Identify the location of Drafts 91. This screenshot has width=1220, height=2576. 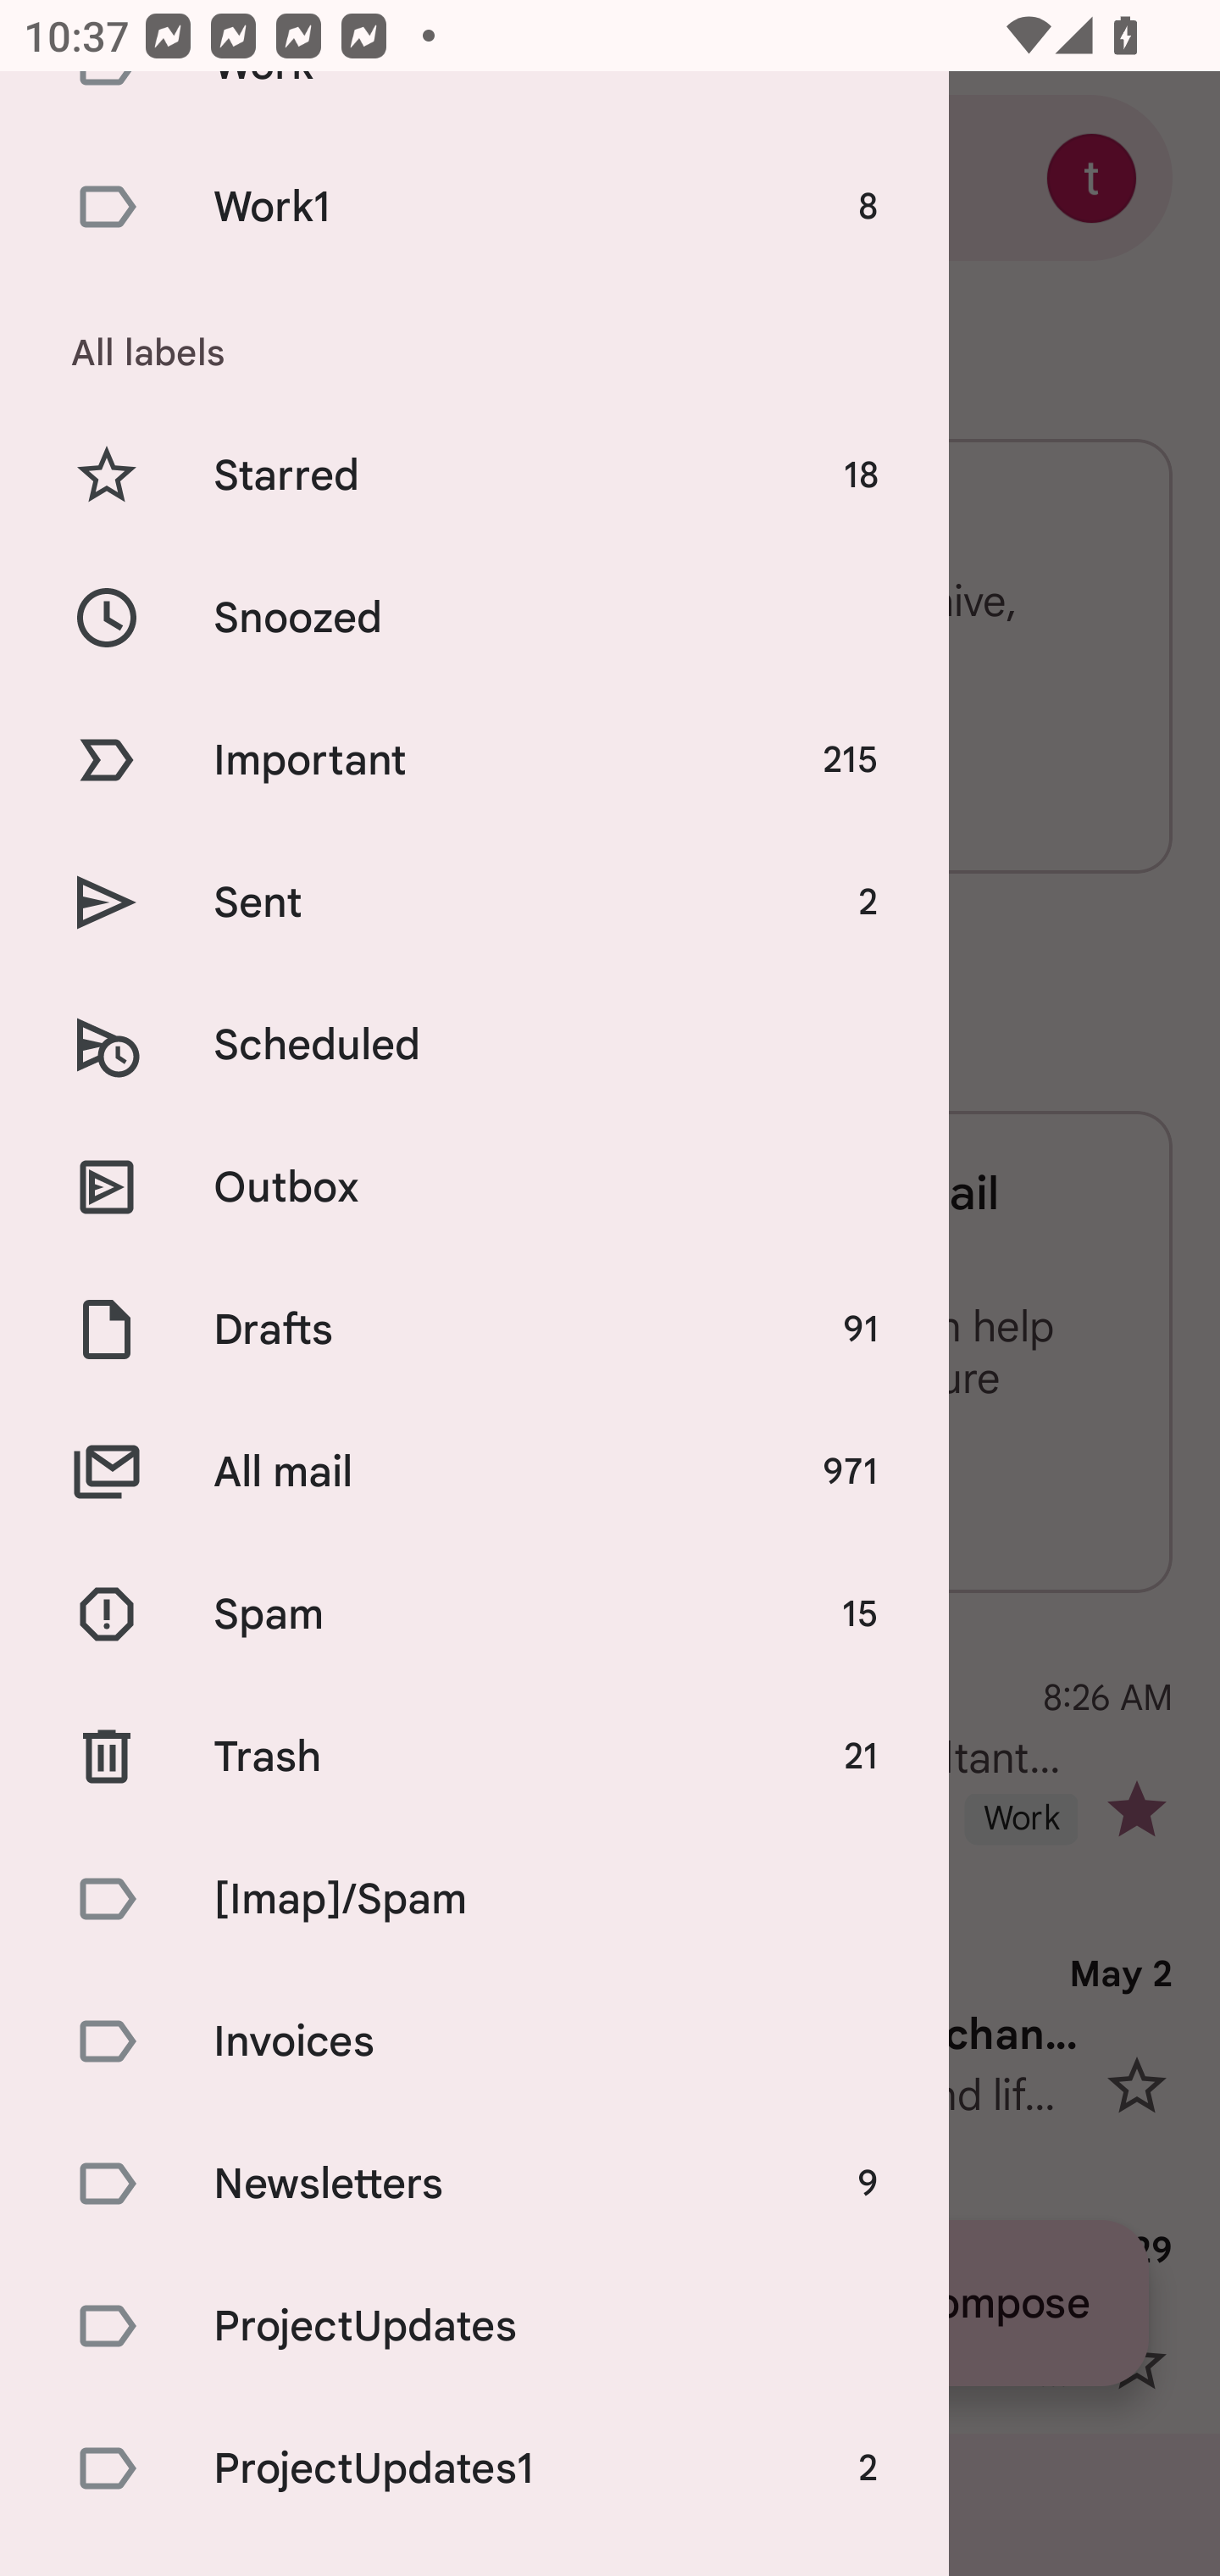
(474, 1329).